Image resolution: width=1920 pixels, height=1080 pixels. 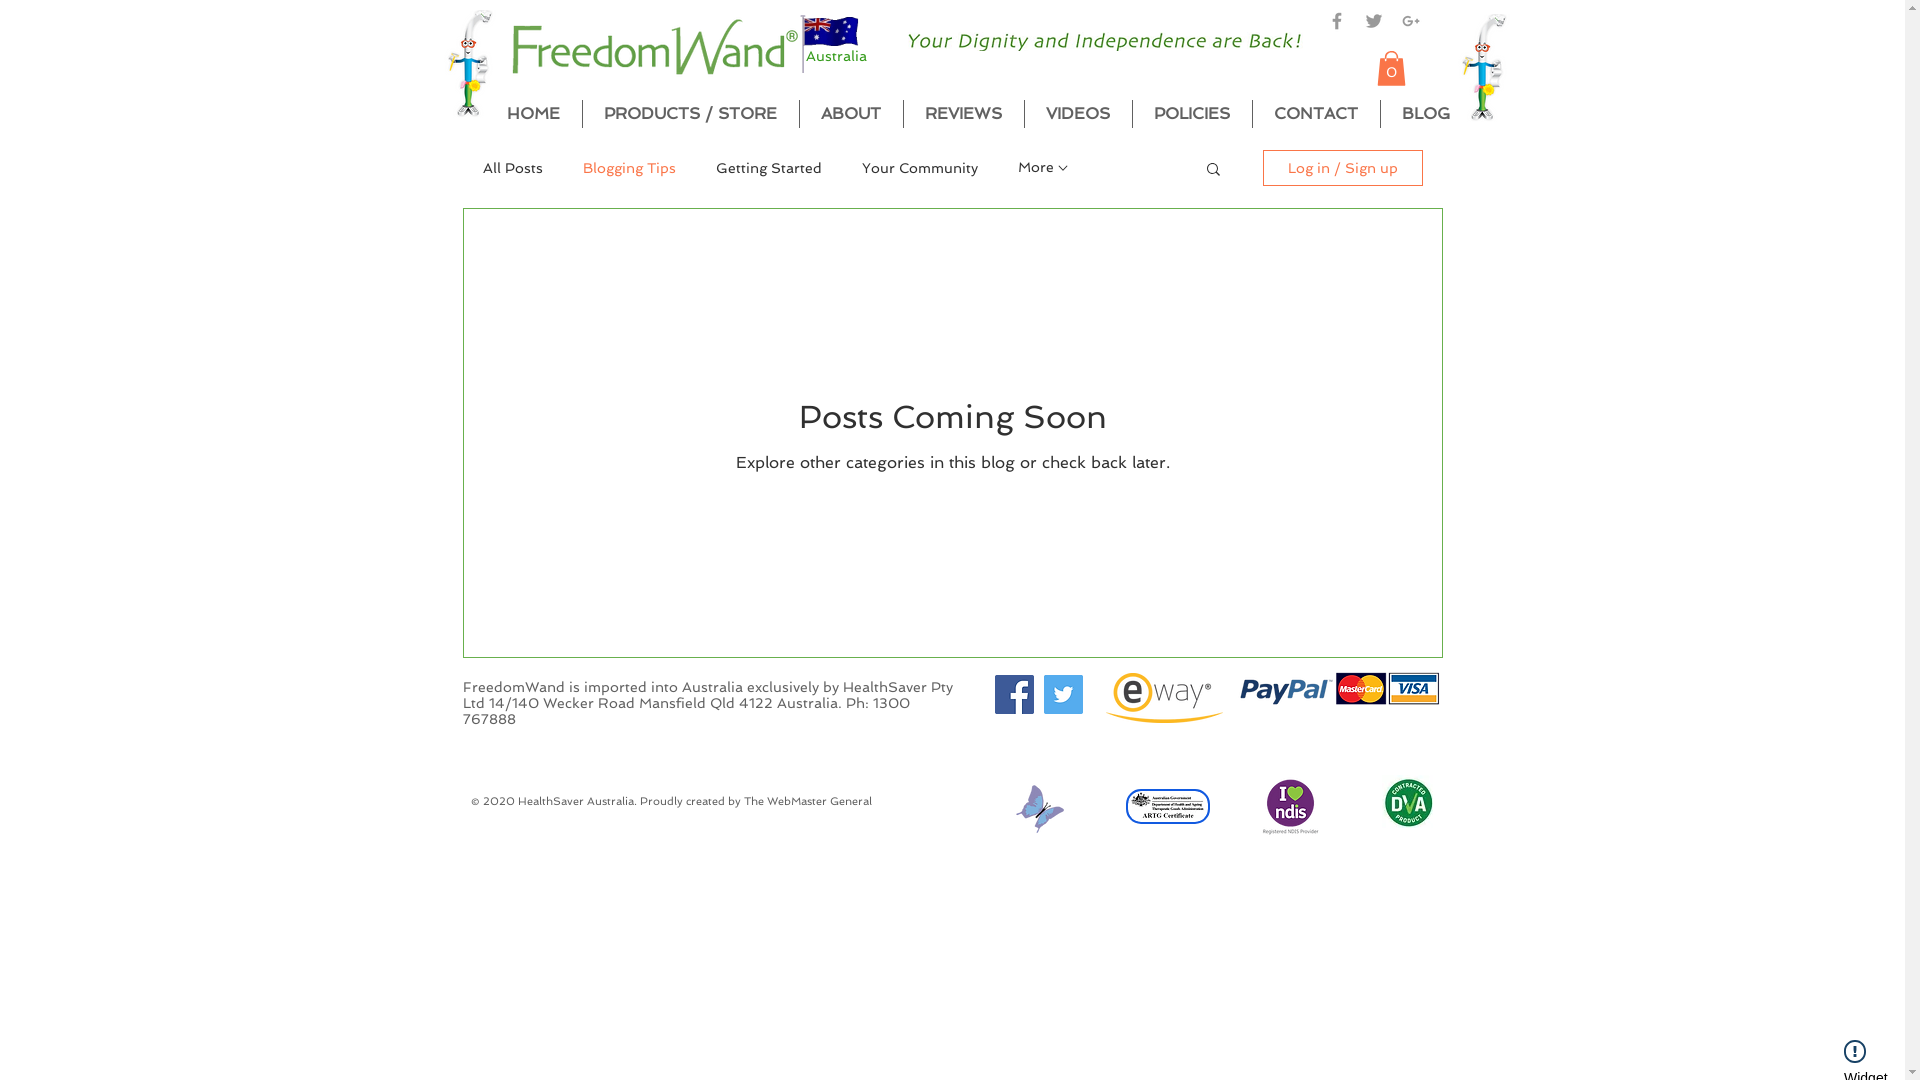 I want to click on VIDEOS, so click(x=1078, y=114).